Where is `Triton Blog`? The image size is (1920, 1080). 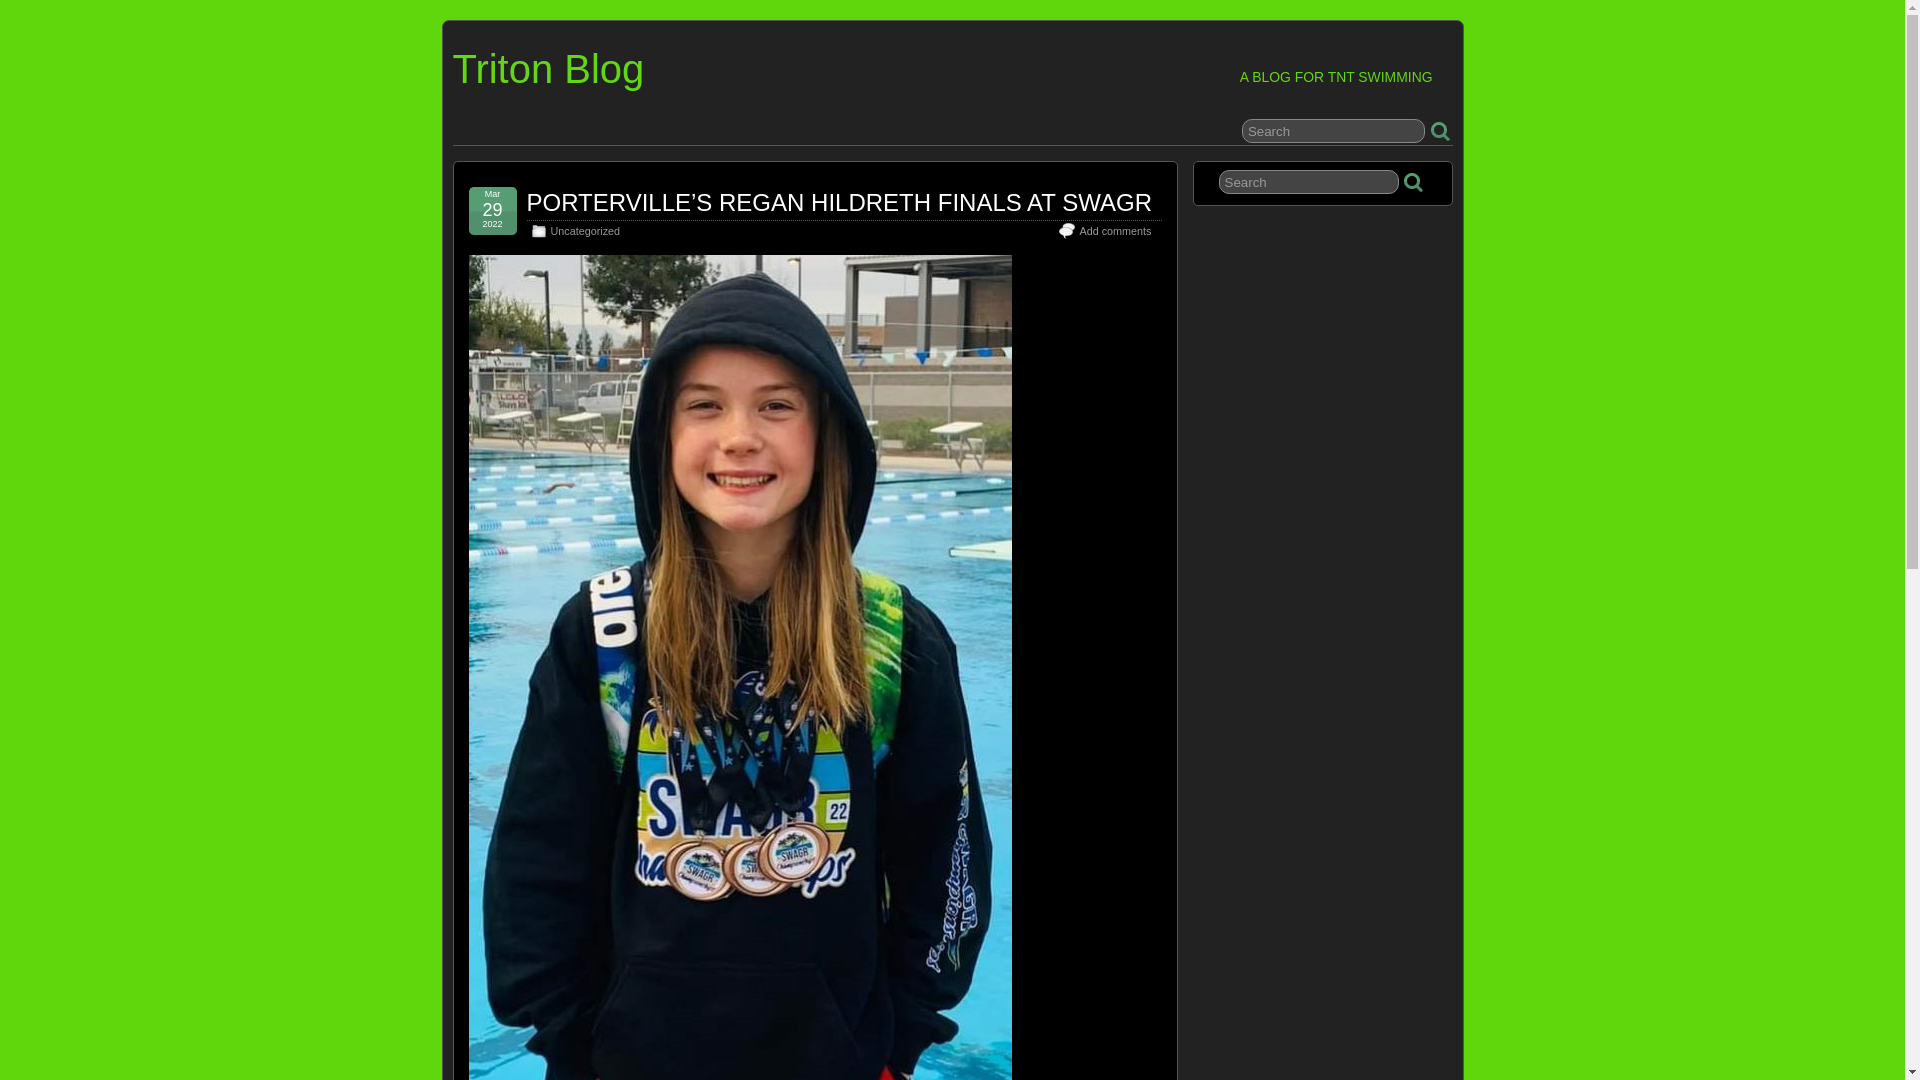
Triton Blog is located at coordinates (547, 68).